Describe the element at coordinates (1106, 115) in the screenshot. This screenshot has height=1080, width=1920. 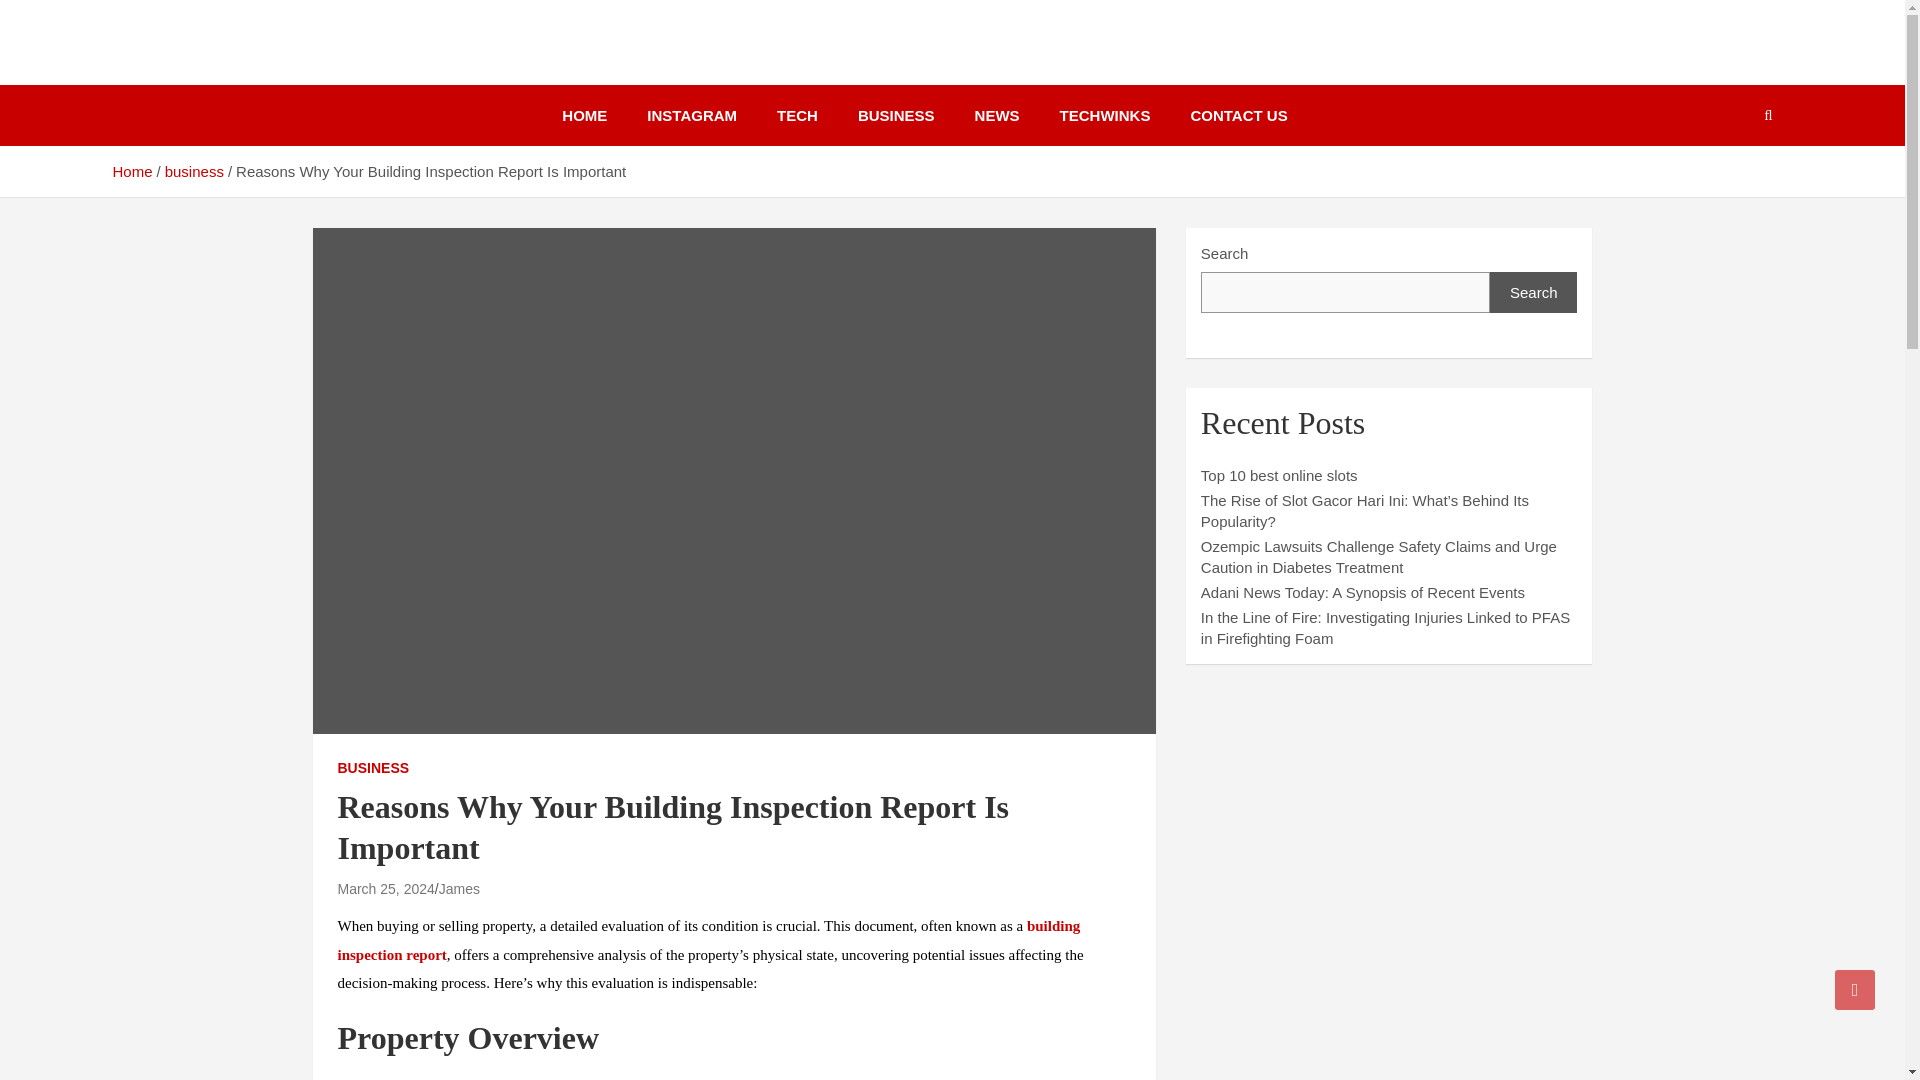
I see `TECHWINKS` at that location.